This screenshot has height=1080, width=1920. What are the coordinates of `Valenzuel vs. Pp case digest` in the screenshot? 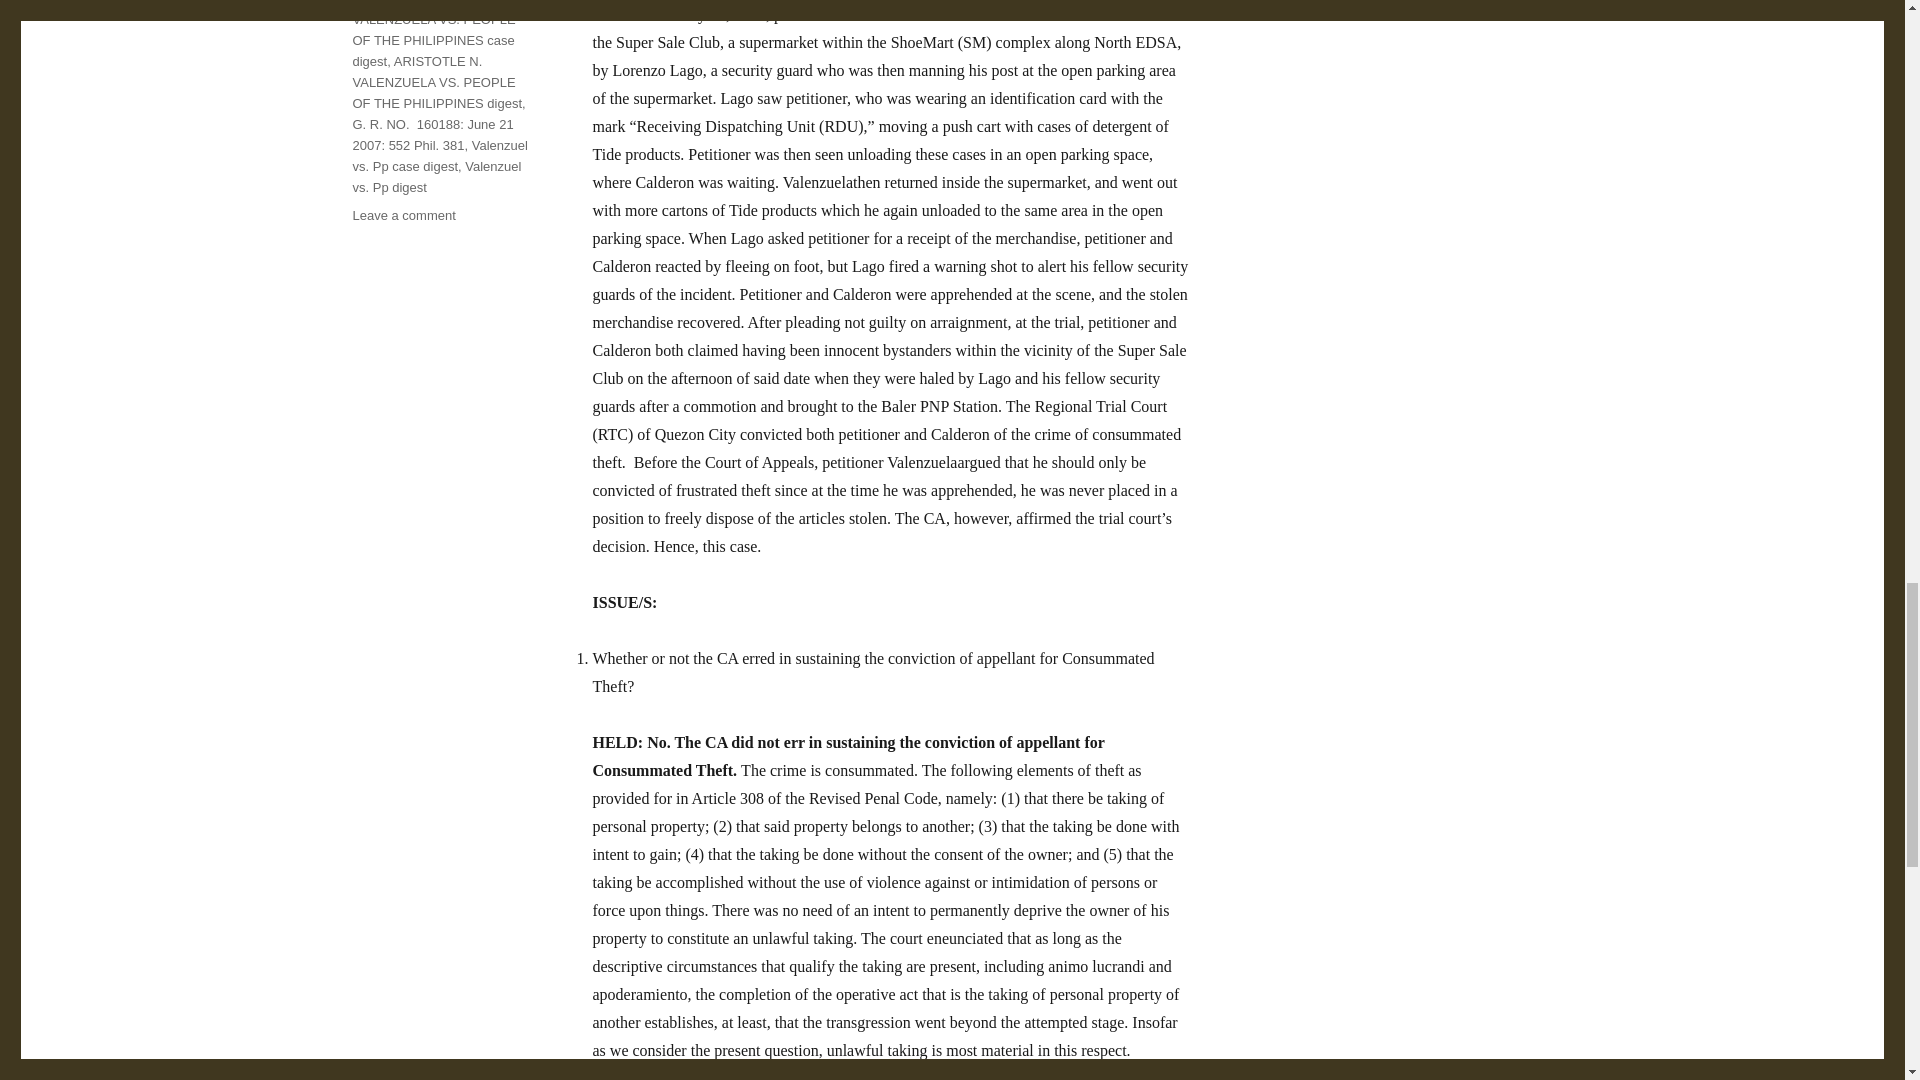 It's located at (438, 156).